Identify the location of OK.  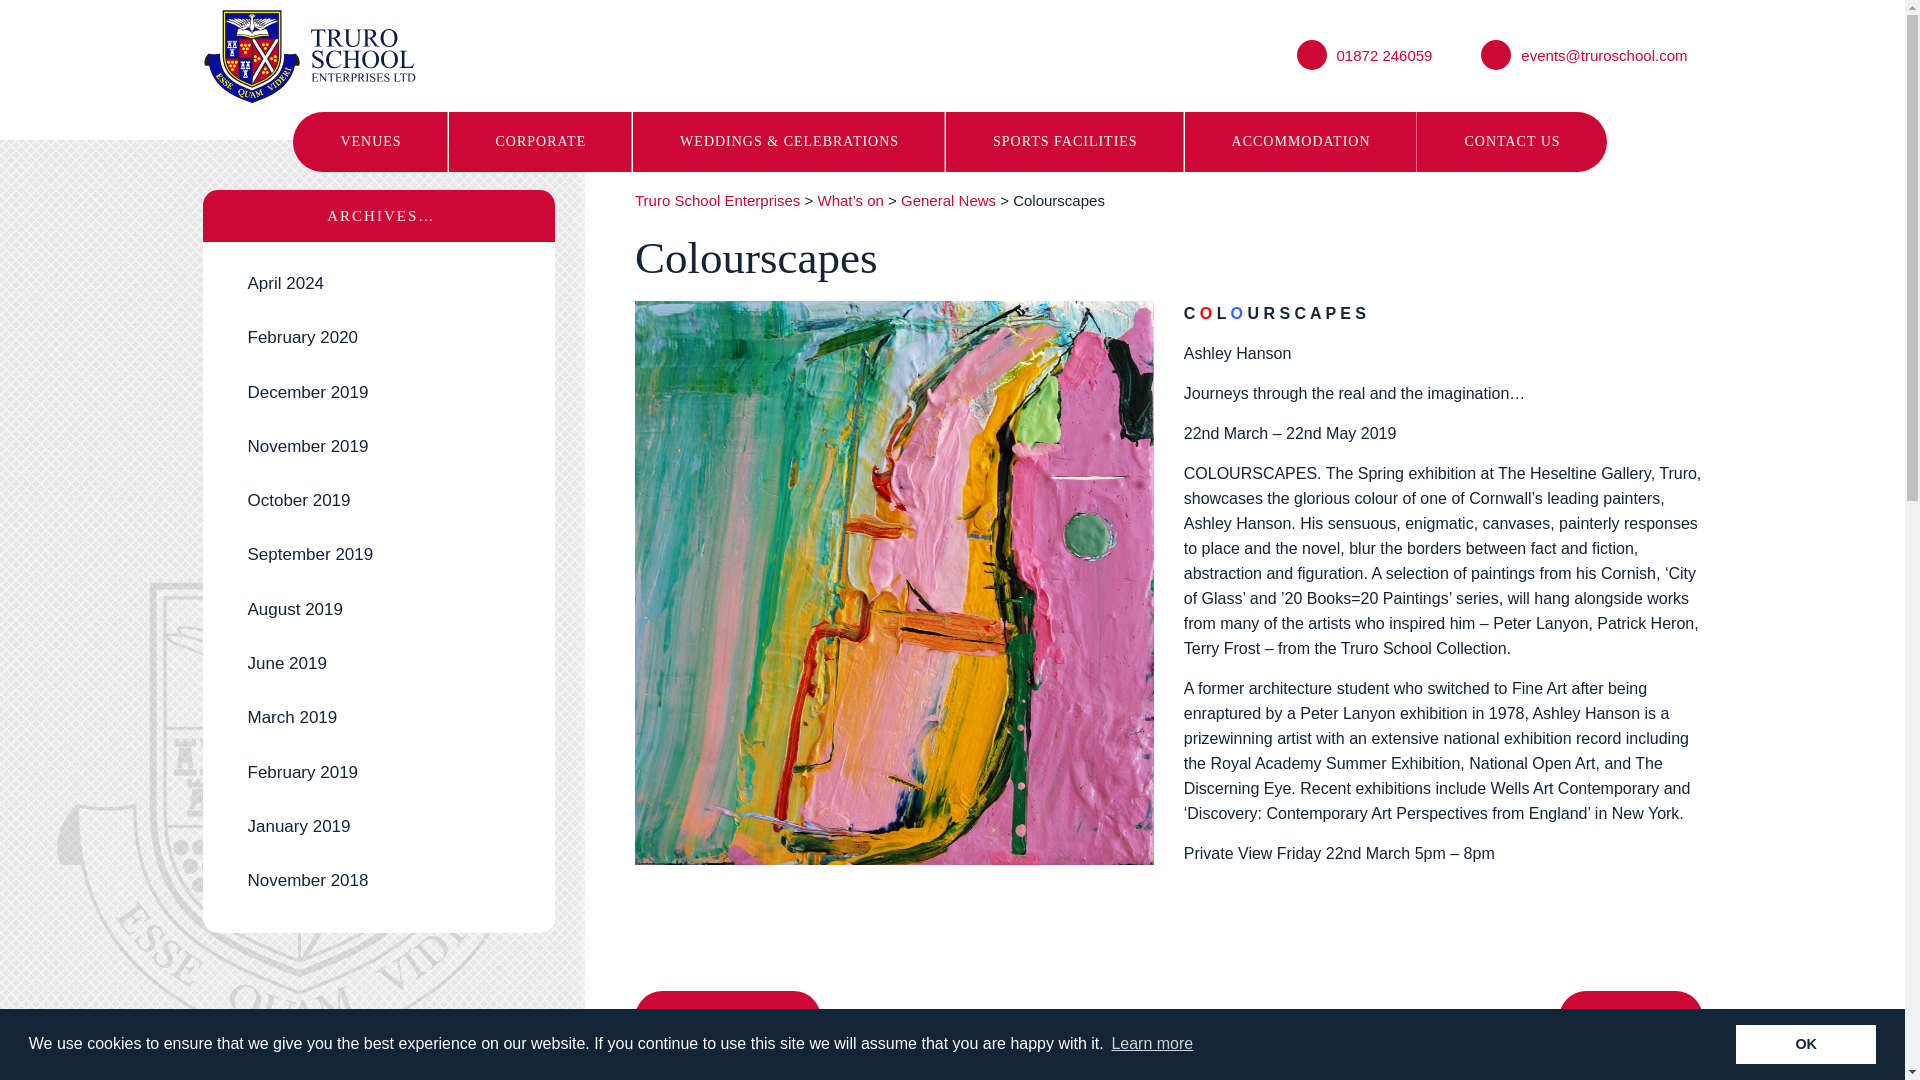
(1805, 1043).